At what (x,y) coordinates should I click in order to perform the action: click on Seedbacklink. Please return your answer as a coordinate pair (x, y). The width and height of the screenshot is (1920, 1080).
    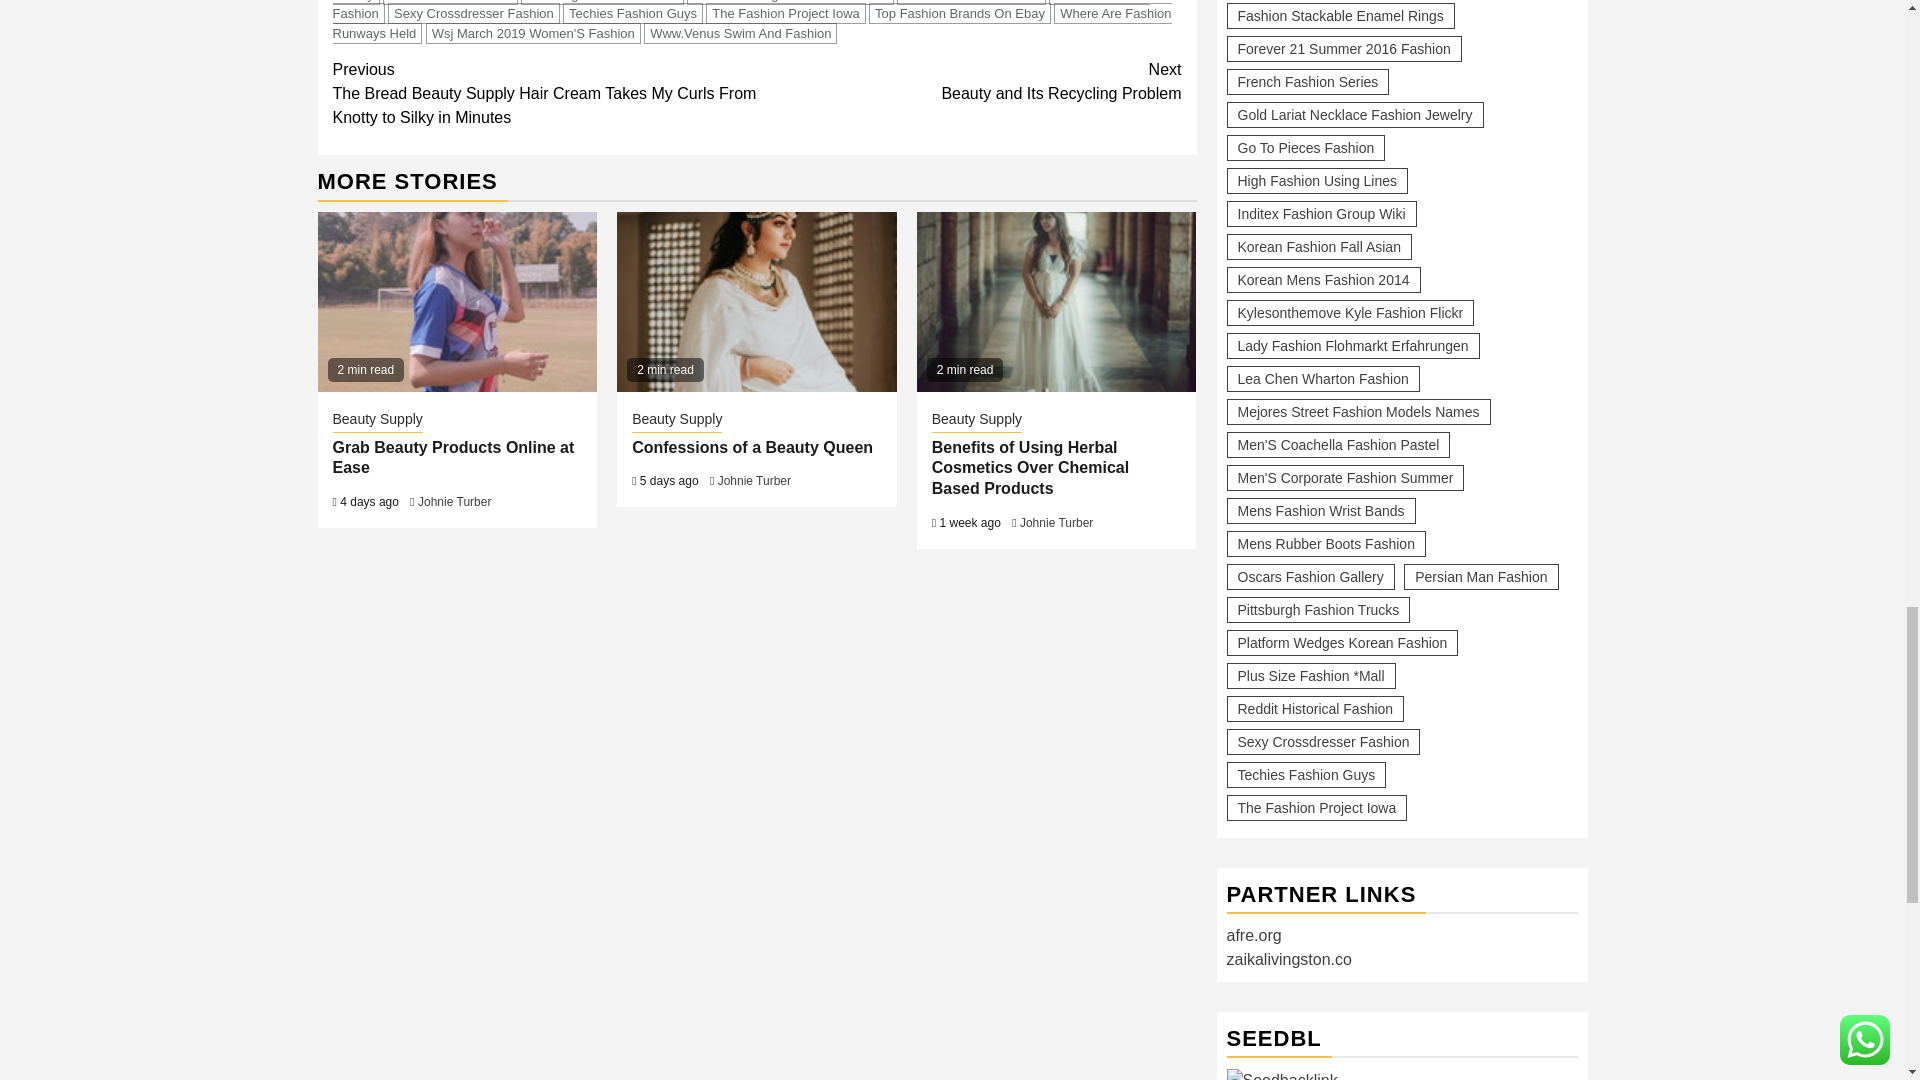
    Looking at the image, I should click on (1281, 1074).